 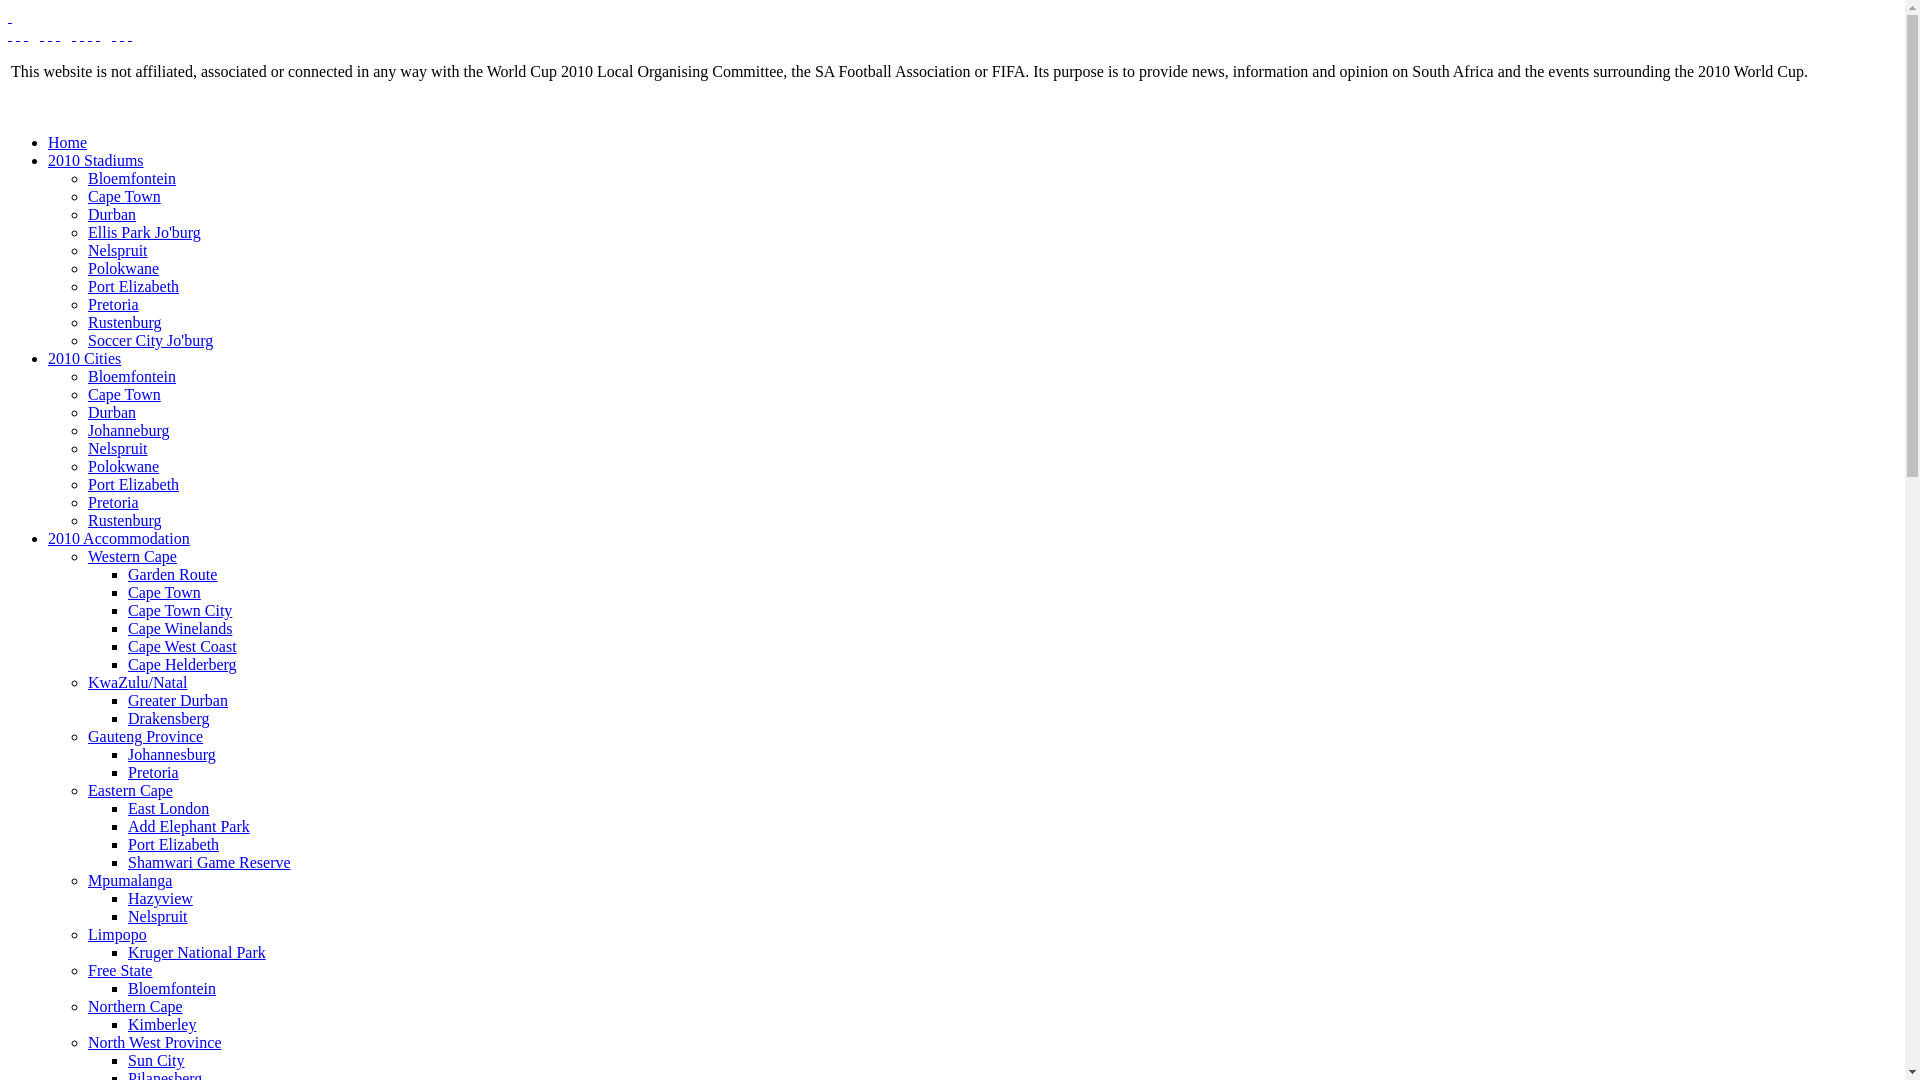 What do you see at coordinates (168, 718) in the screenshot?
I see `Drakensberg` at bounding box center [168, 718].